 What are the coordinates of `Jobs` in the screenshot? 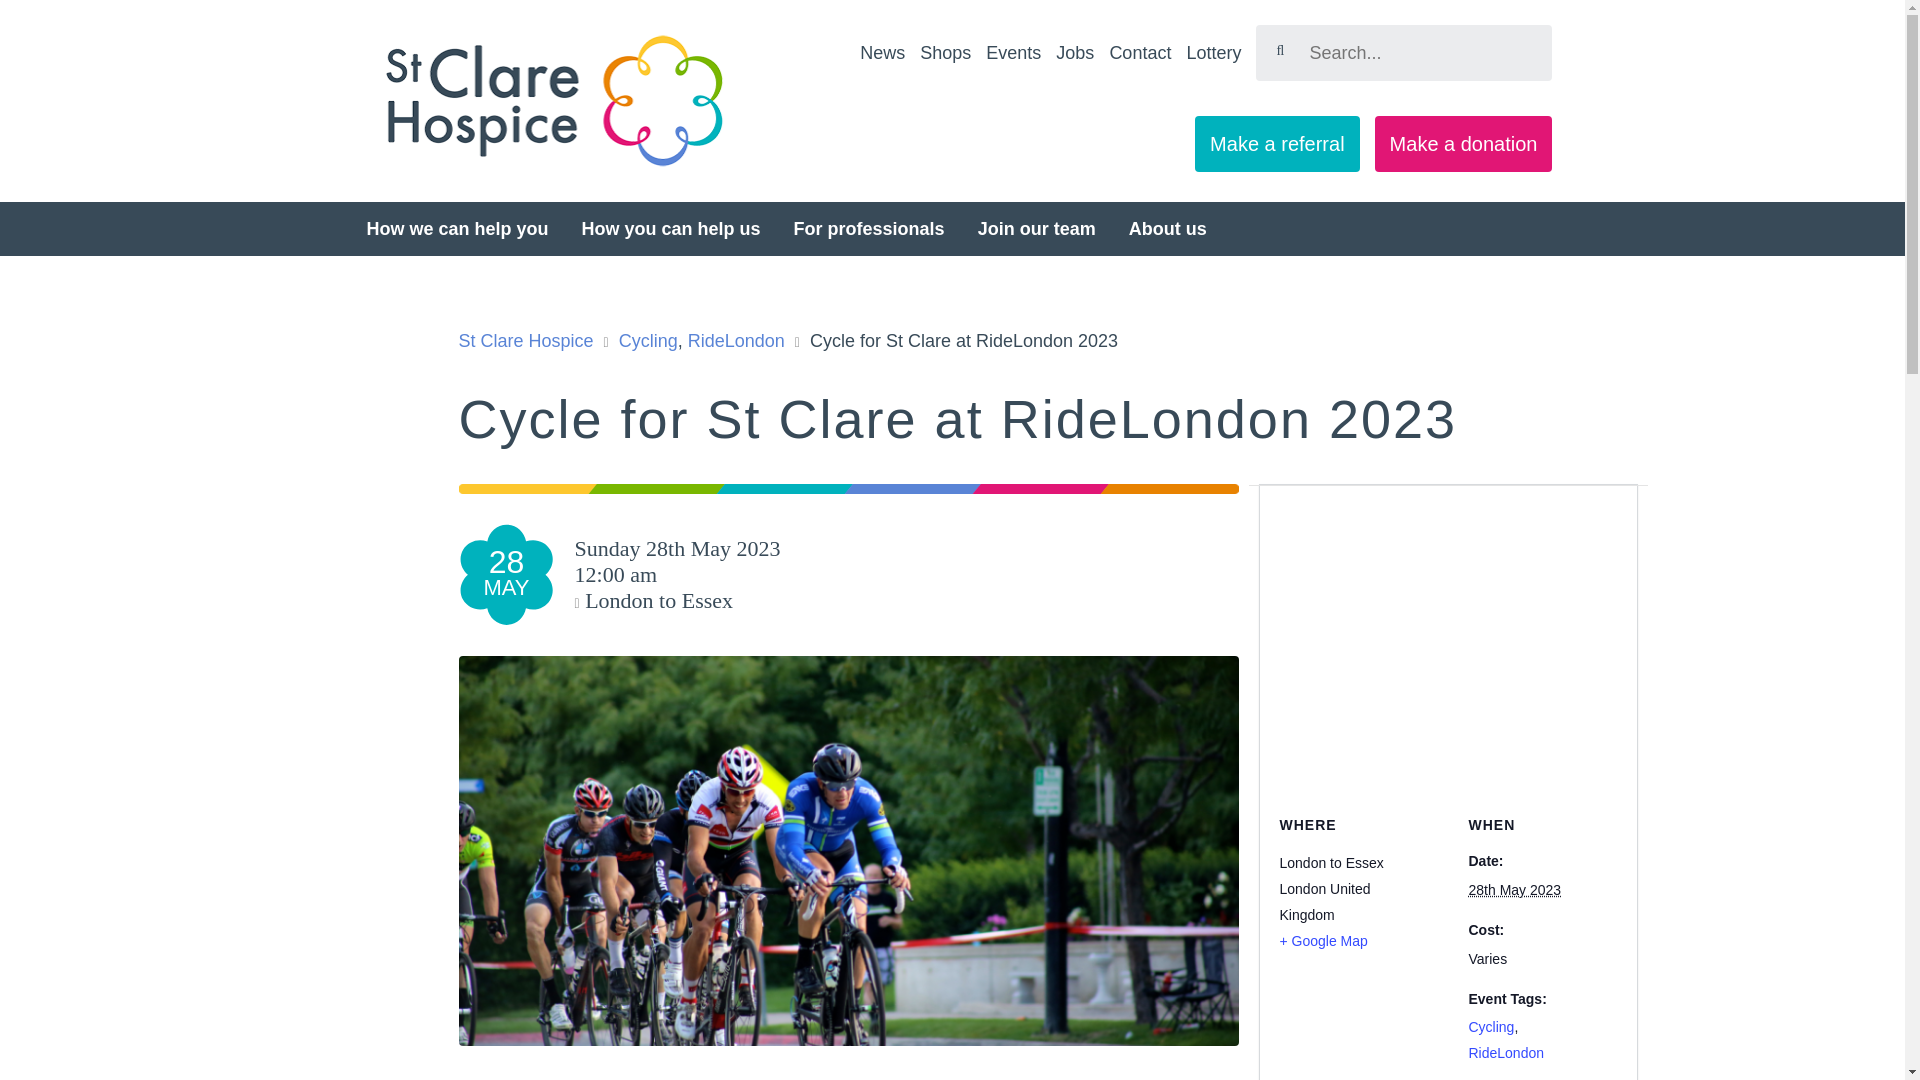 It's located at (1075, 52).